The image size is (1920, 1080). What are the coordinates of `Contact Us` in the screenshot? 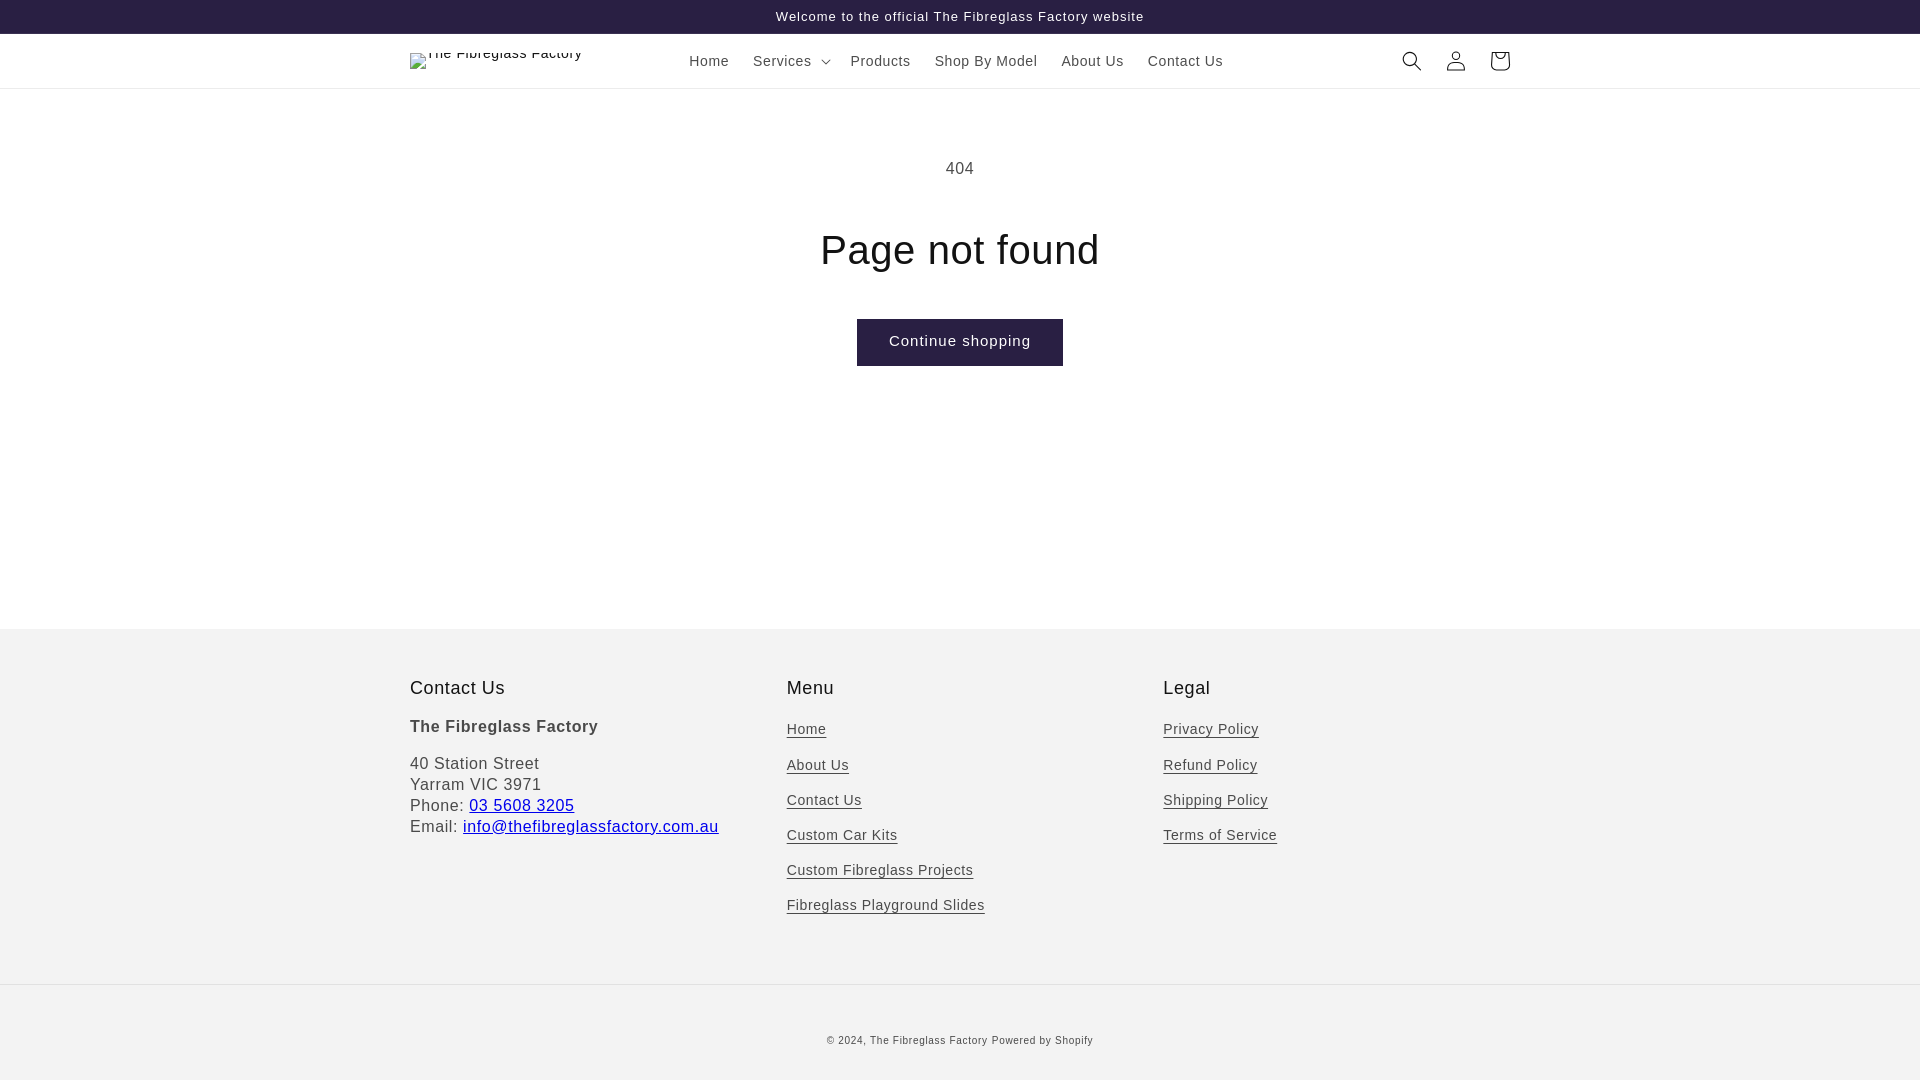 It's located at (1185, 60).